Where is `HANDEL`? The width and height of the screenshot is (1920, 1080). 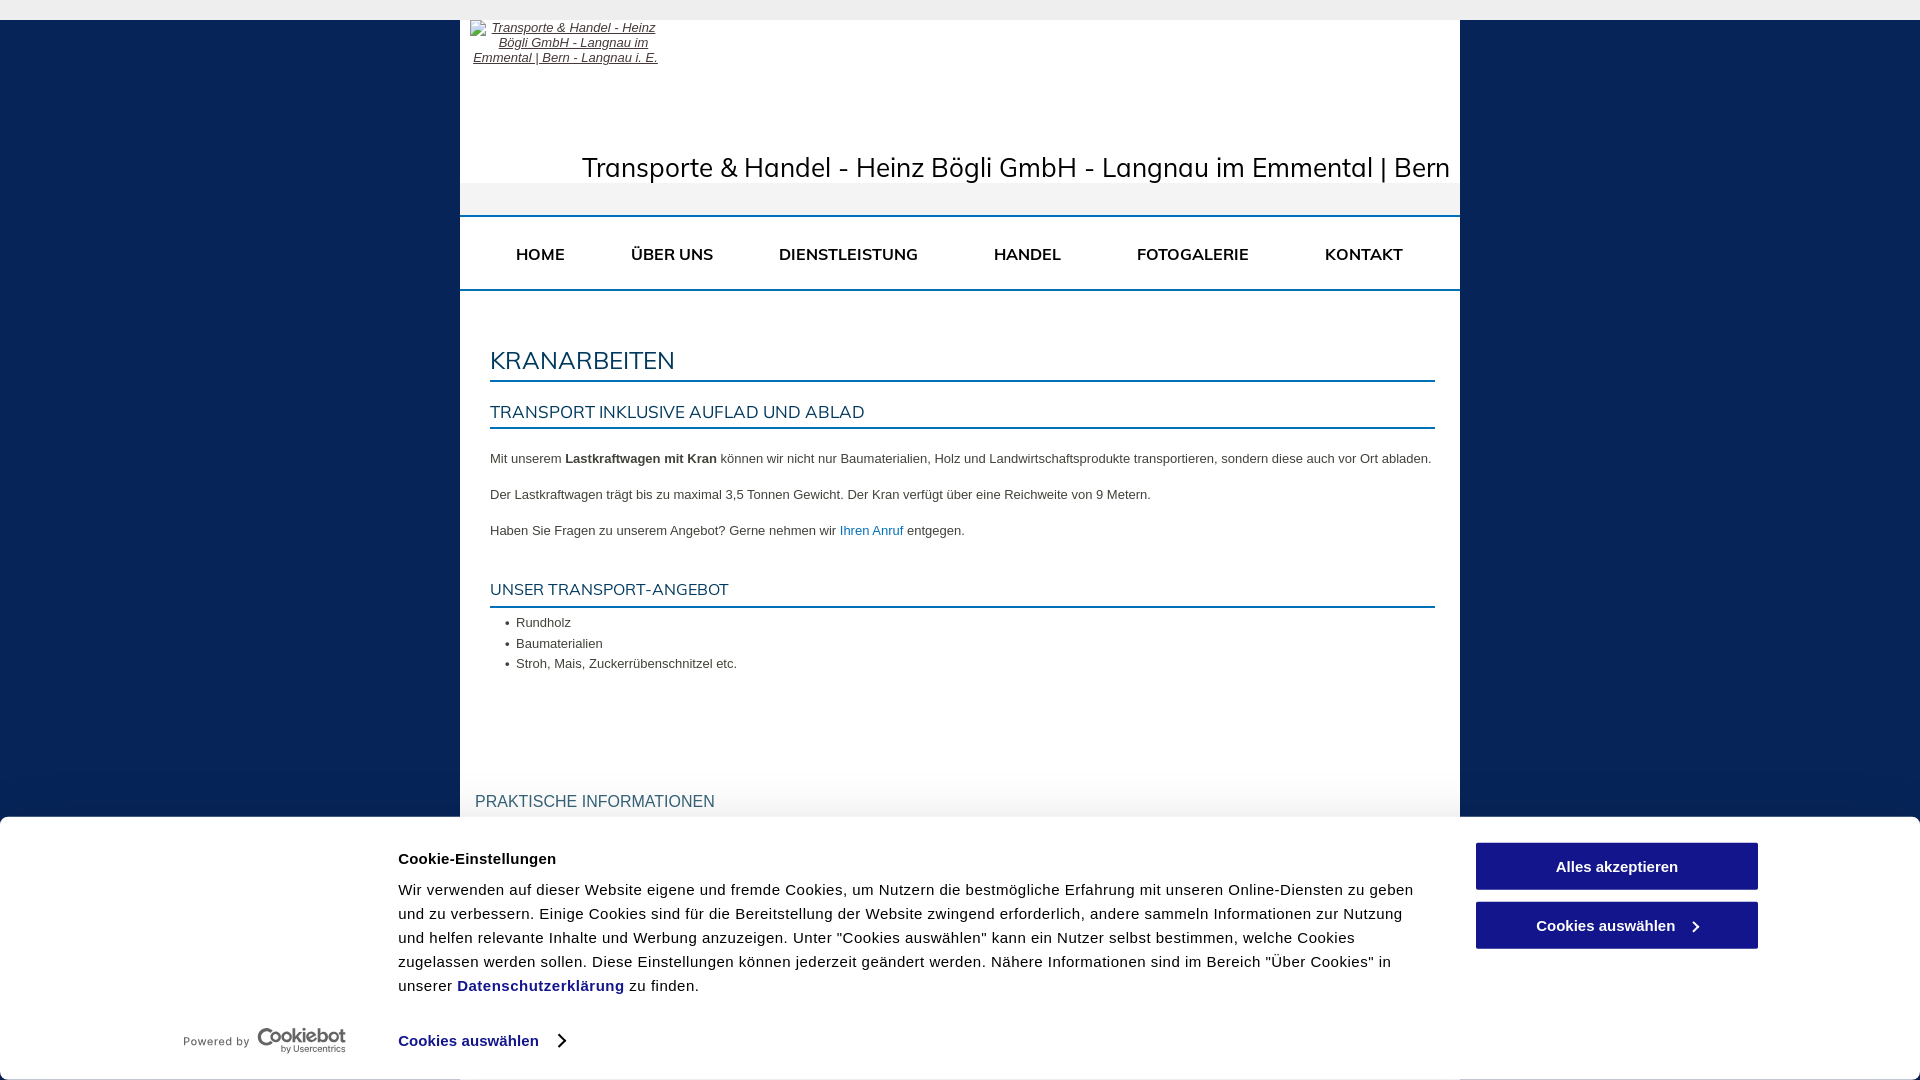 HANDEL is located at coordinates (1032, 254).